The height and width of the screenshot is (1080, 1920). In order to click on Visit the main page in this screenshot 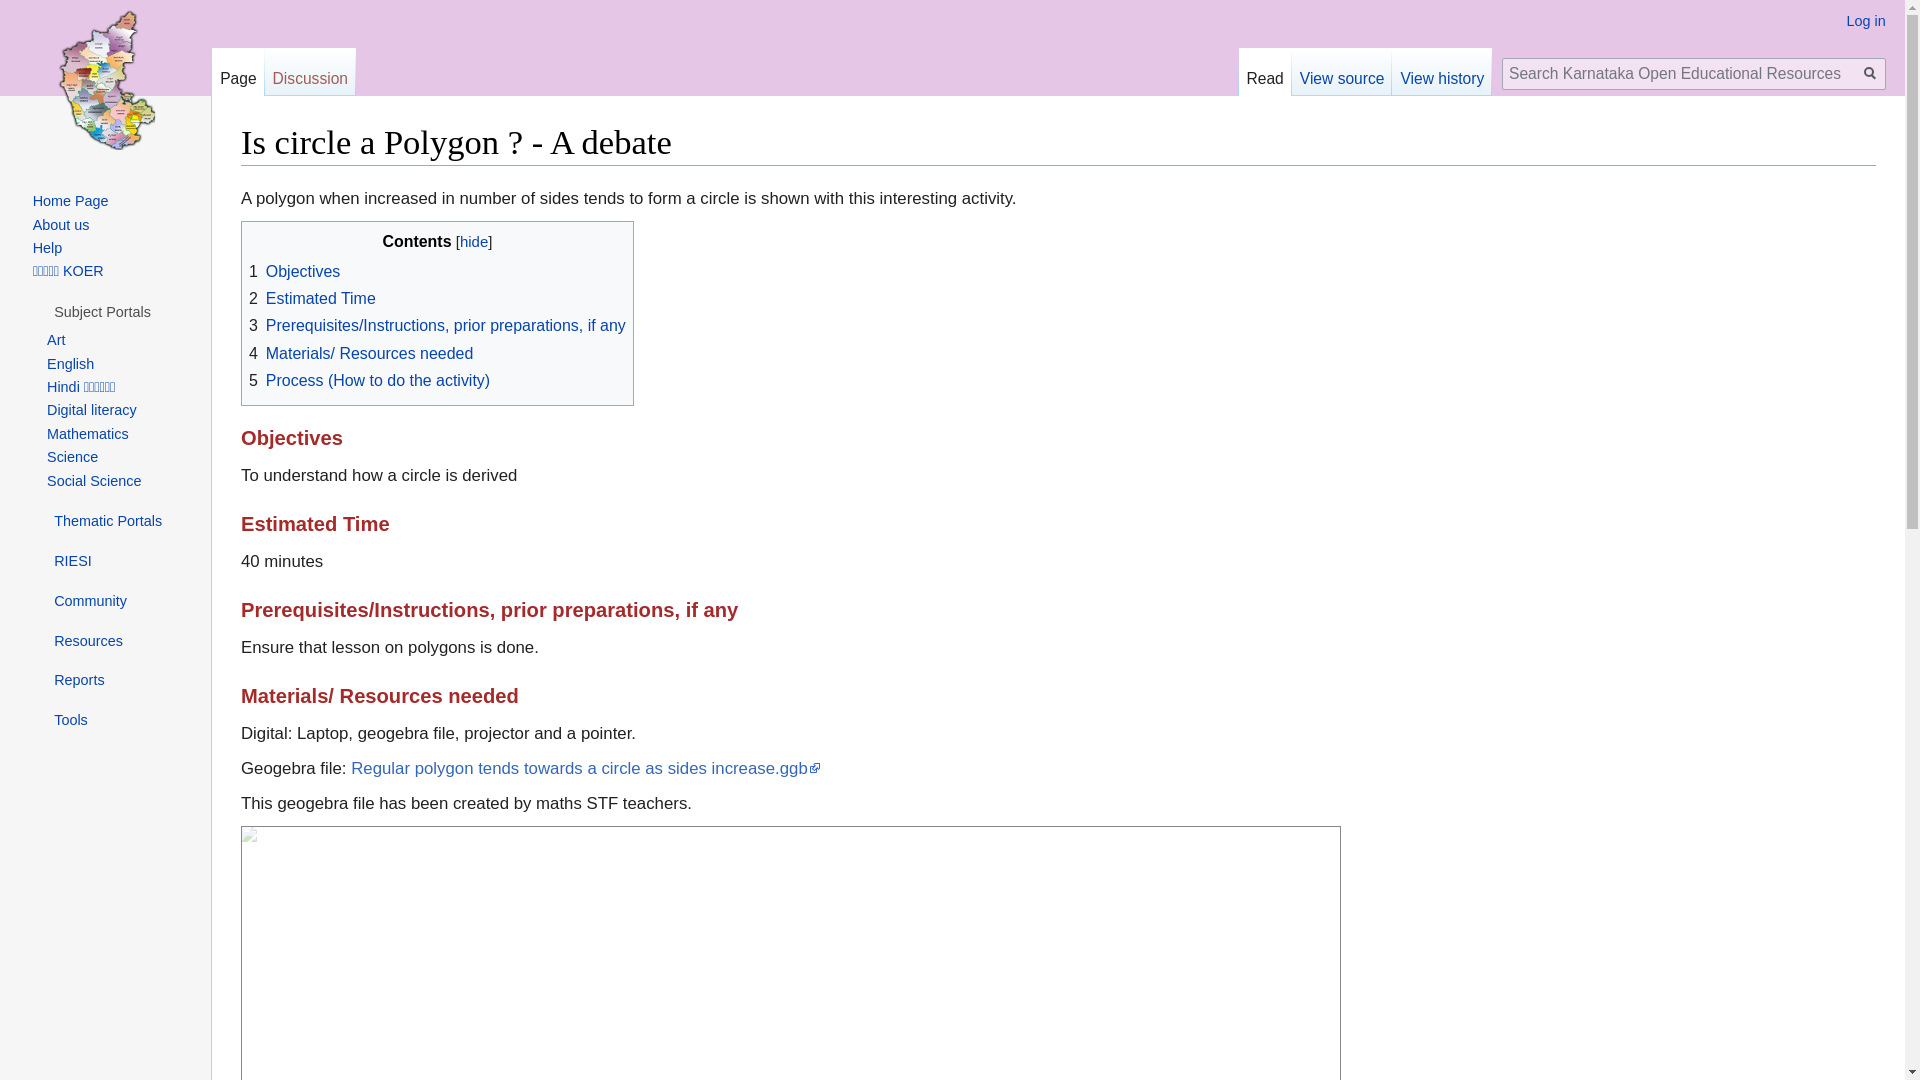, I will do `click(105, 80)`.